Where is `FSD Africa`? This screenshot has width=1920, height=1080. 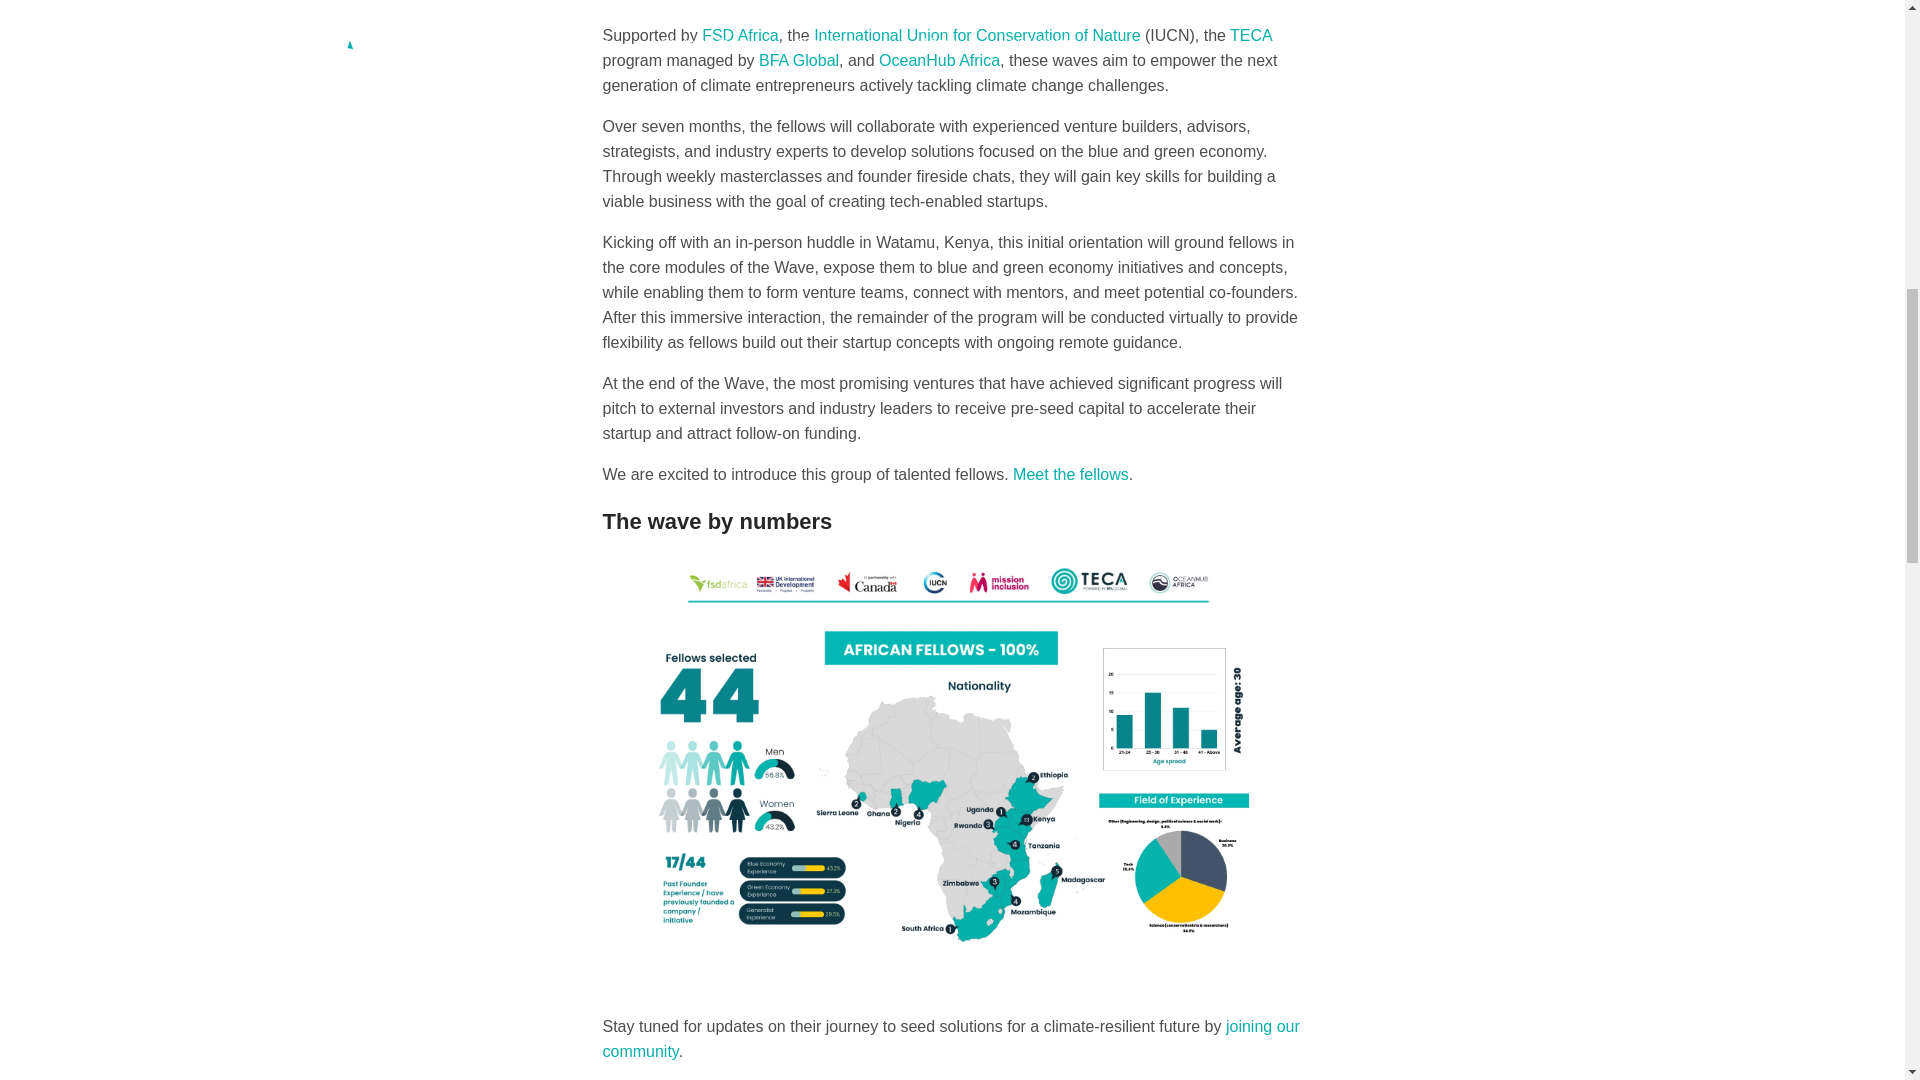 FSD Africa is located at coordinates (740, 36).